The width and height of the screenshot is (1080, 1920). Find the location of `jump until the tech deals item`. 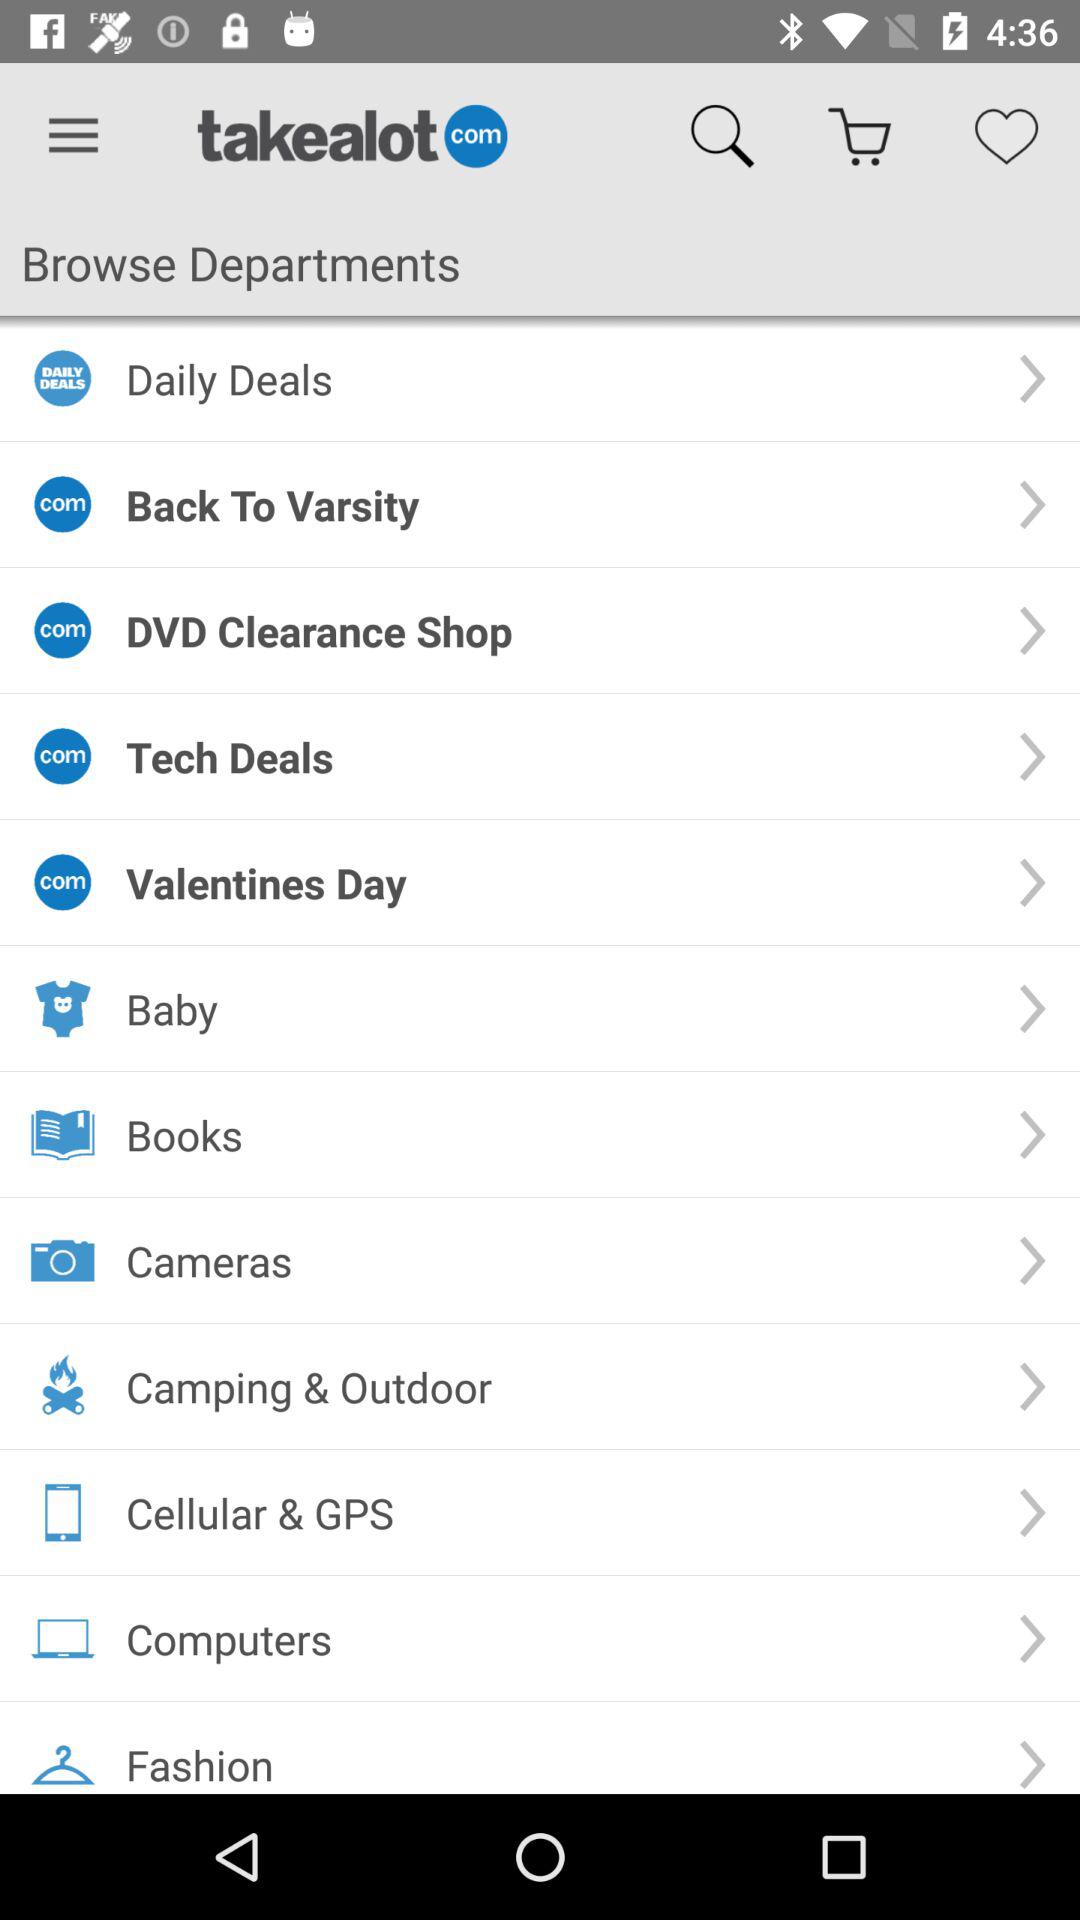

jump until the tech deals item is located at coordinates (556, 756).